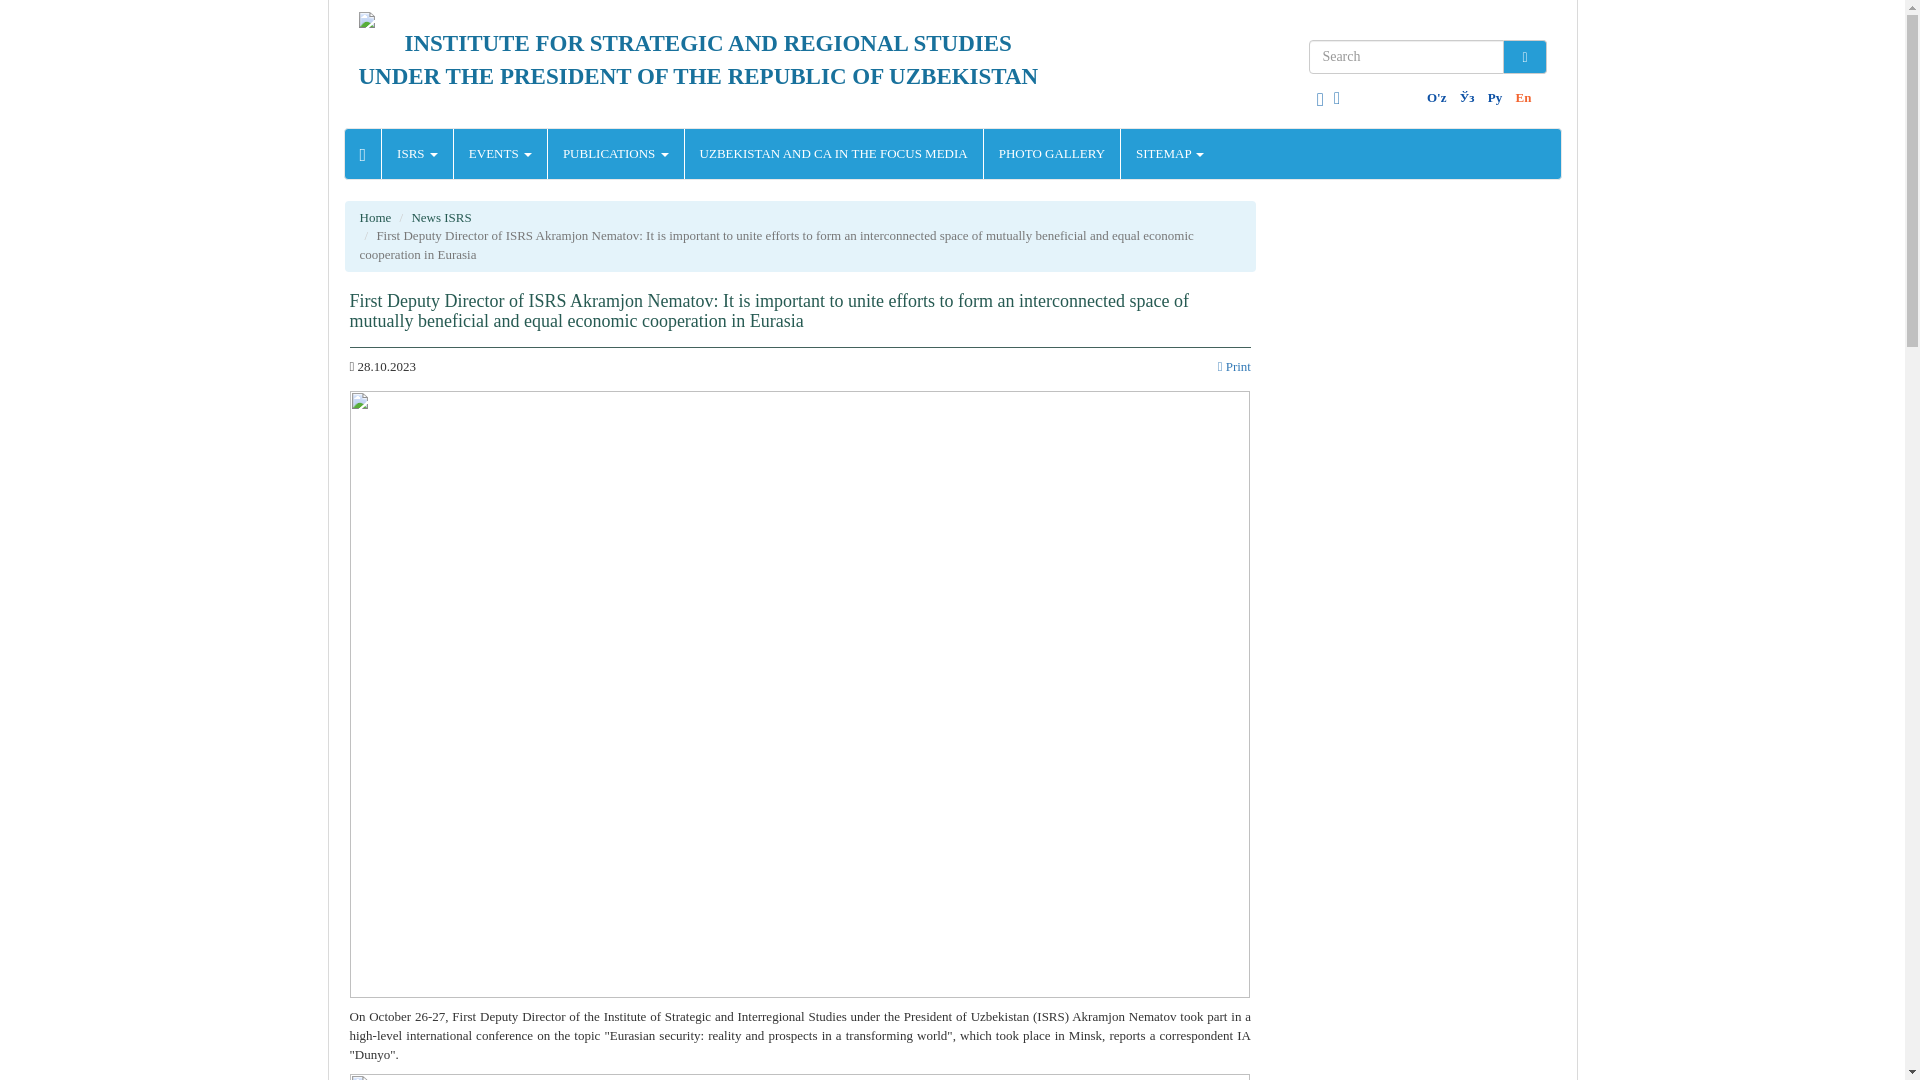 The width and height of the screenshot is (1920, 1080). Describe the element at coordinates (834, 154) in the screenshot. I see `UZBEKISTAN AND CA IN THE FOCUS MEDIA` at that location.